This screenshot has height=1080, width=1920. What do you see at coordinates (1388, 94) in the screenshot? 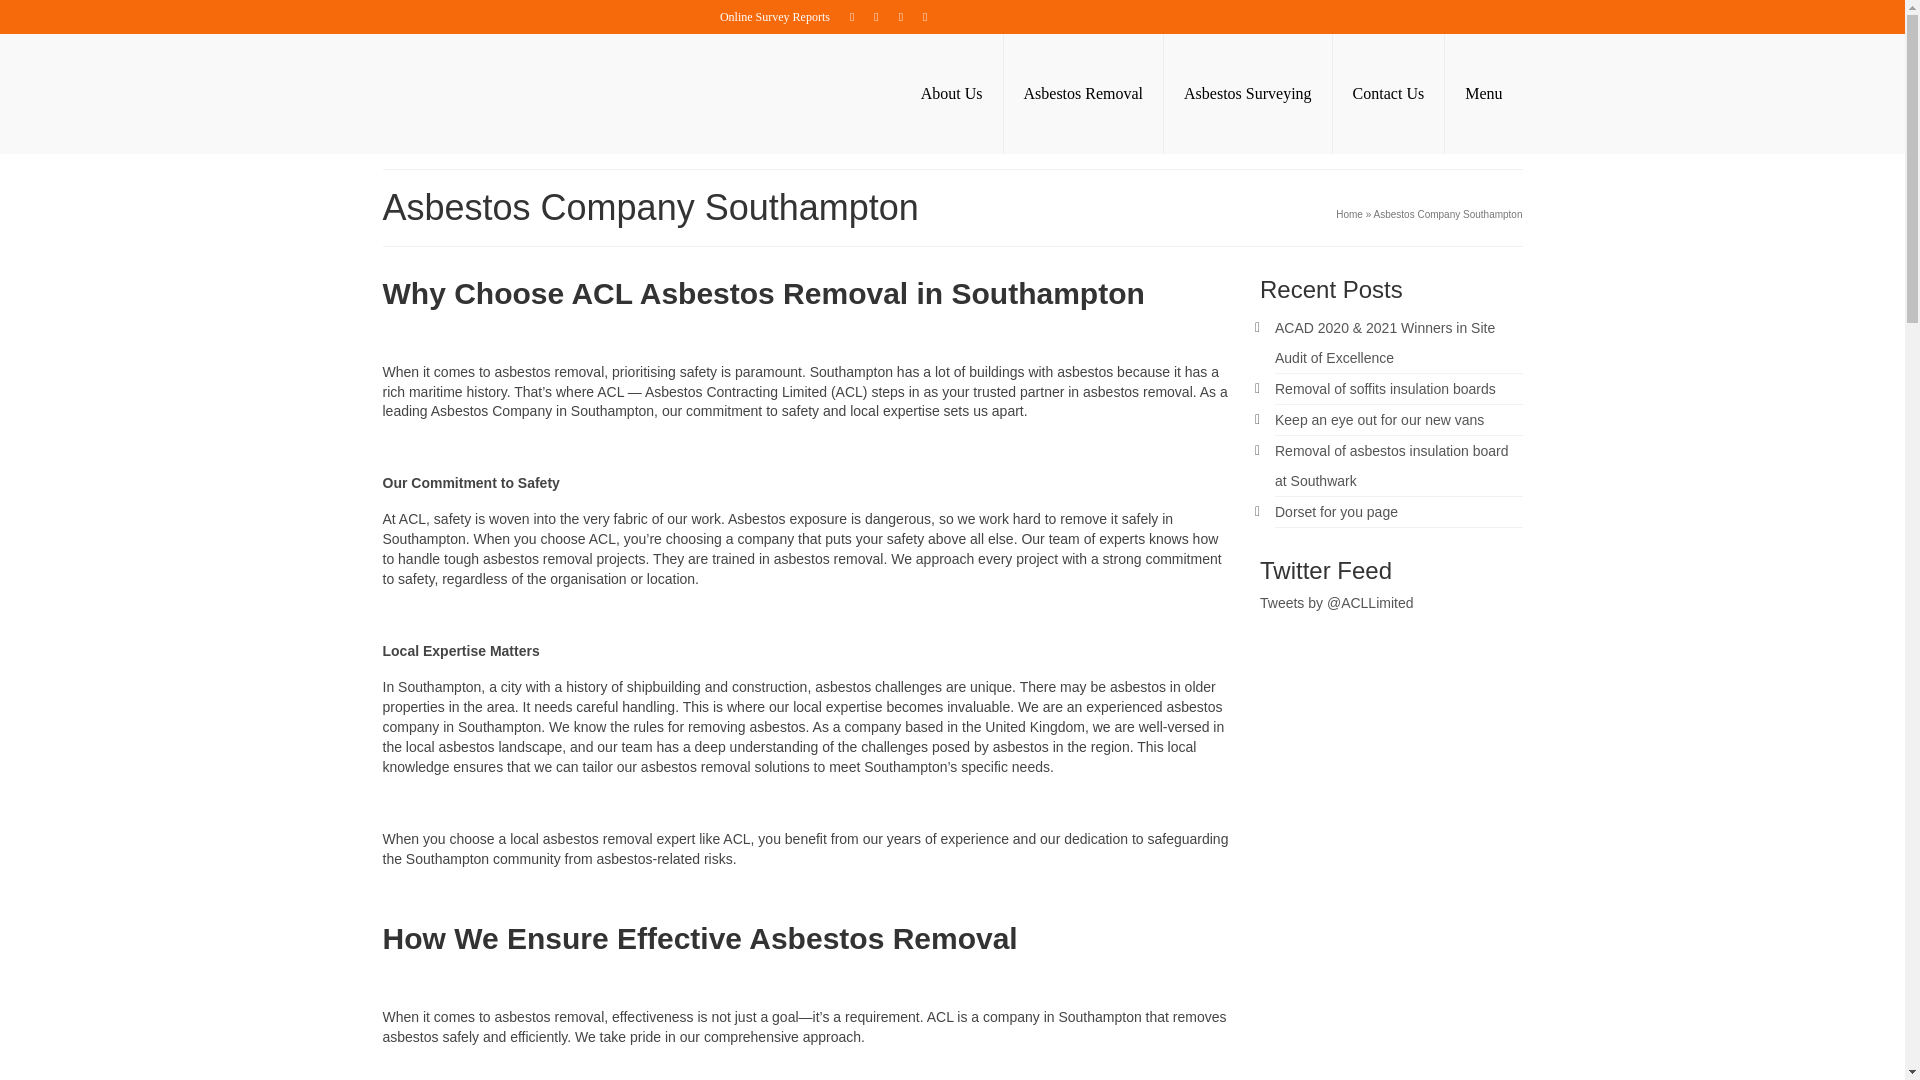
I see `Contact Us` at bounding box center [1388, 94].